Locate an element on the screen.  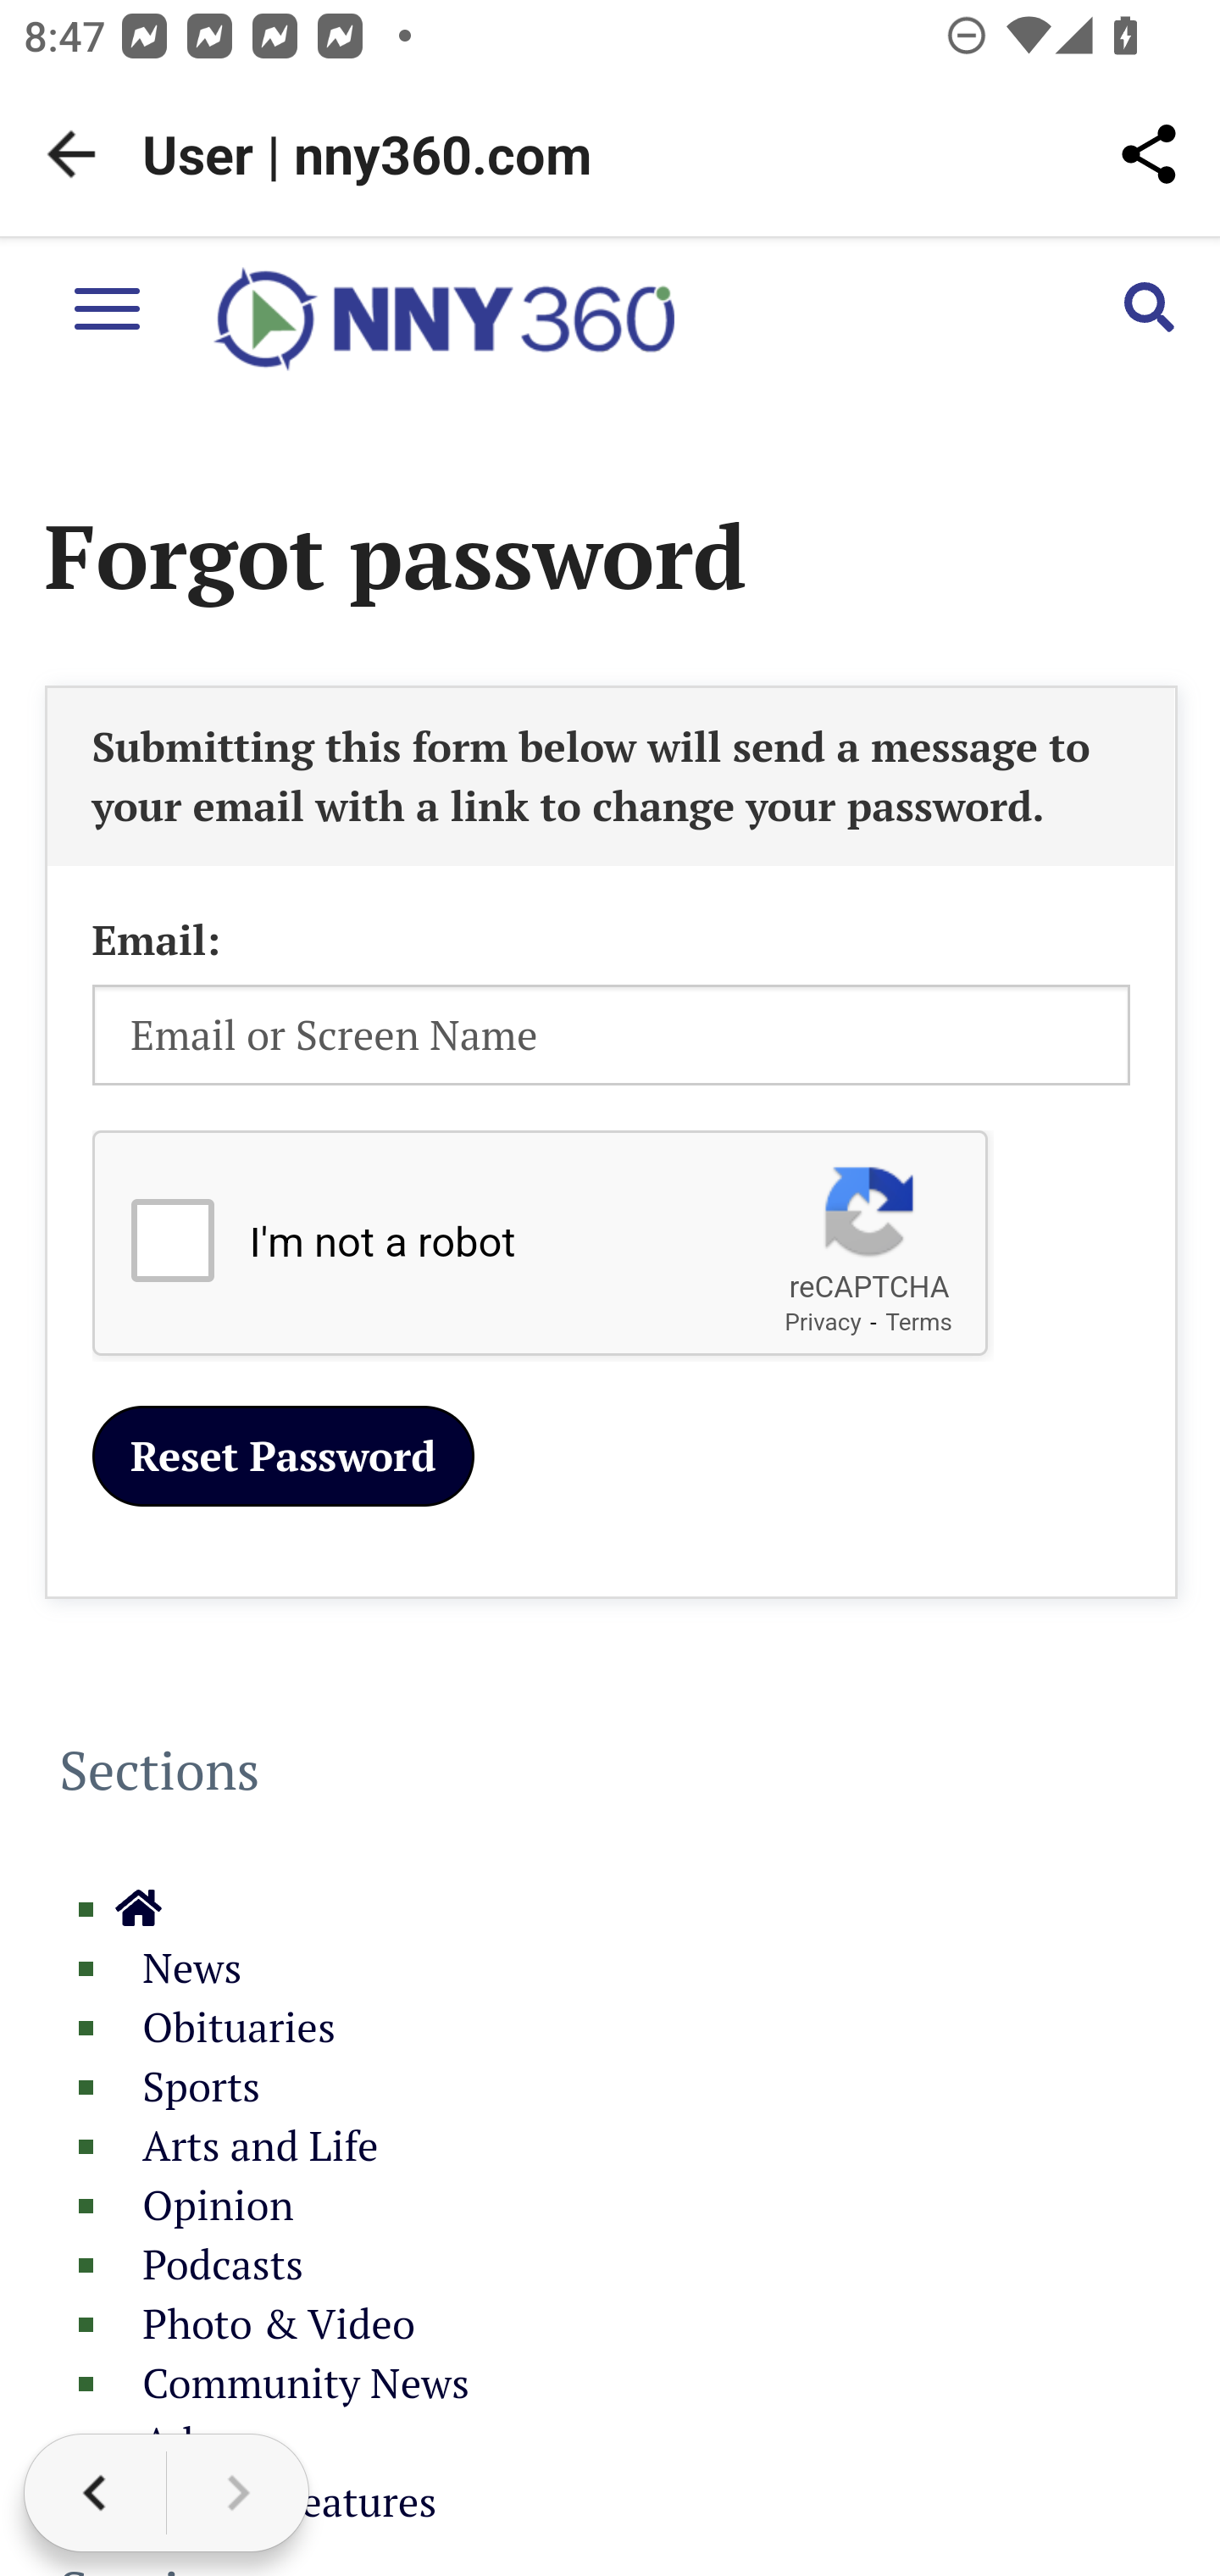
Community News is located at coordinates (291, 2384).